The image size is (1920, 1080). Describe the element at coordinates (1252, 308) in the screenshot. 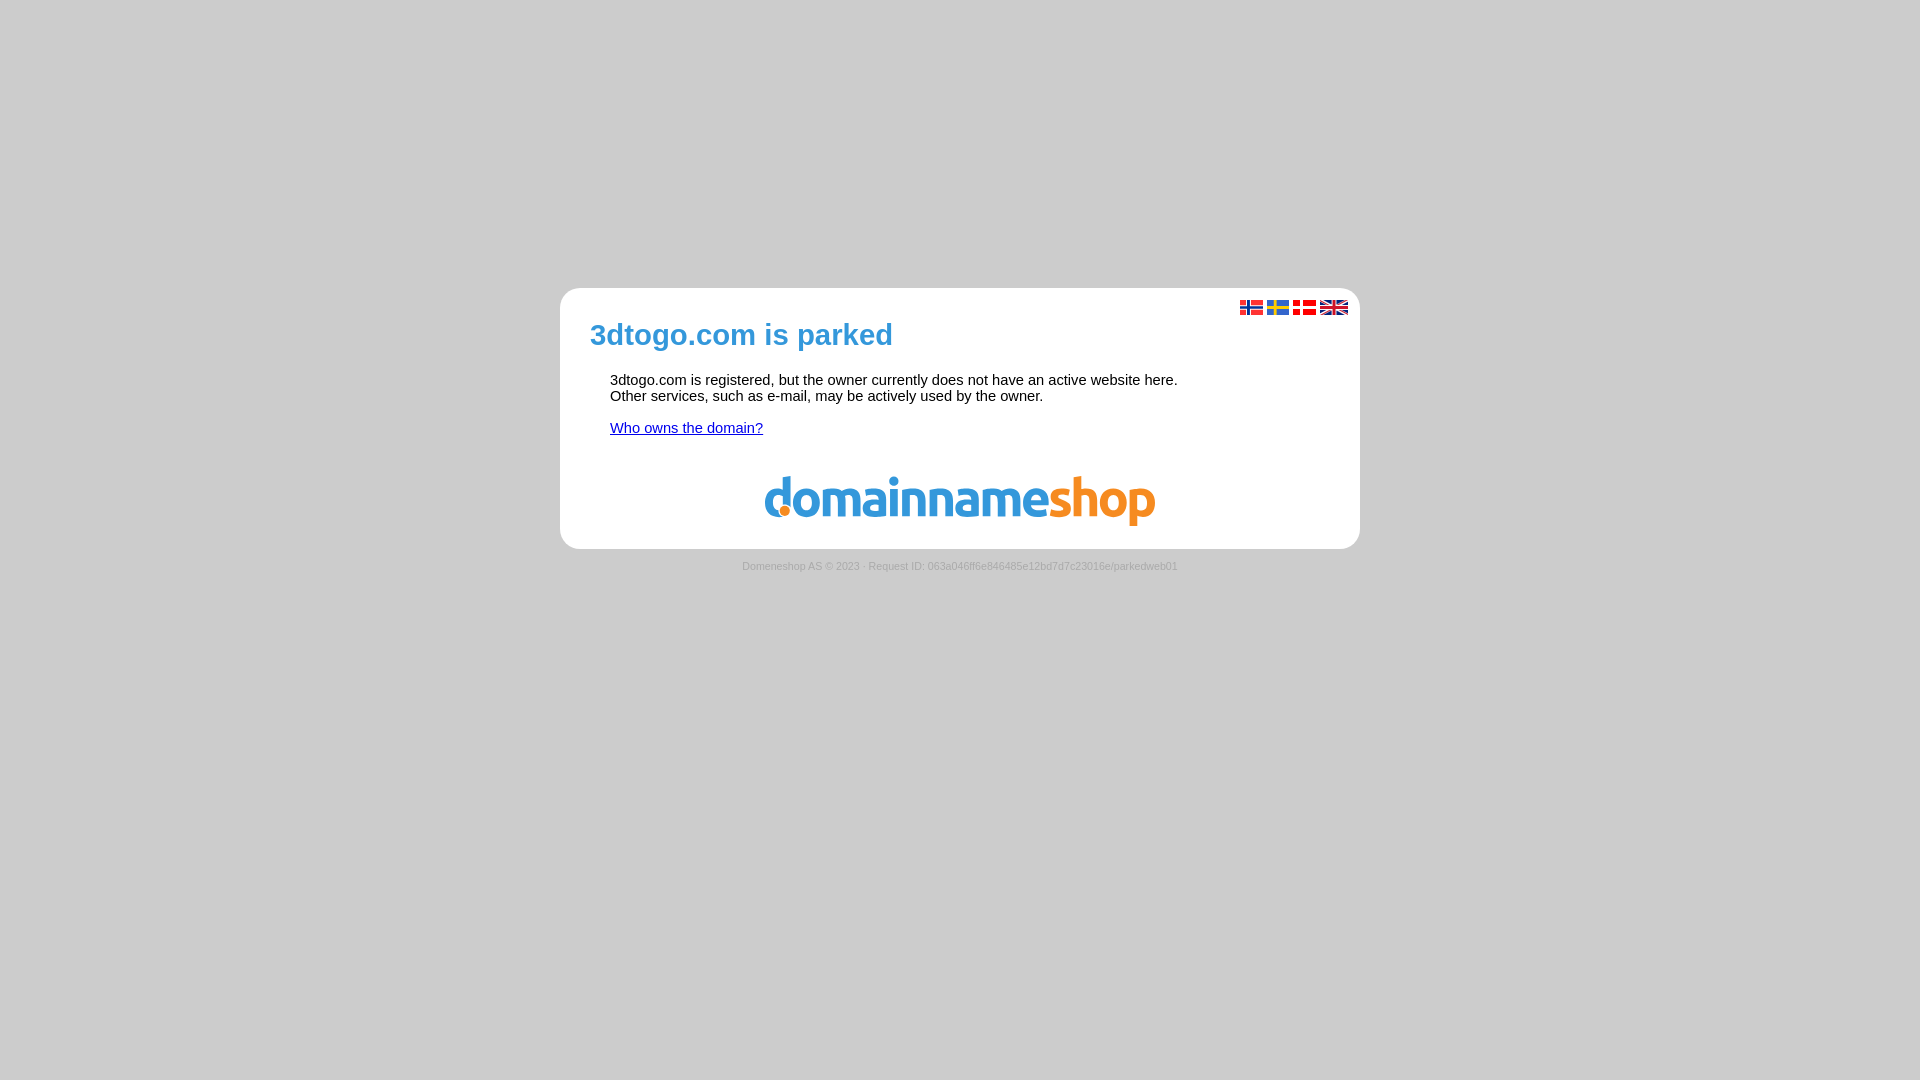

I see `Norsk` at that location.